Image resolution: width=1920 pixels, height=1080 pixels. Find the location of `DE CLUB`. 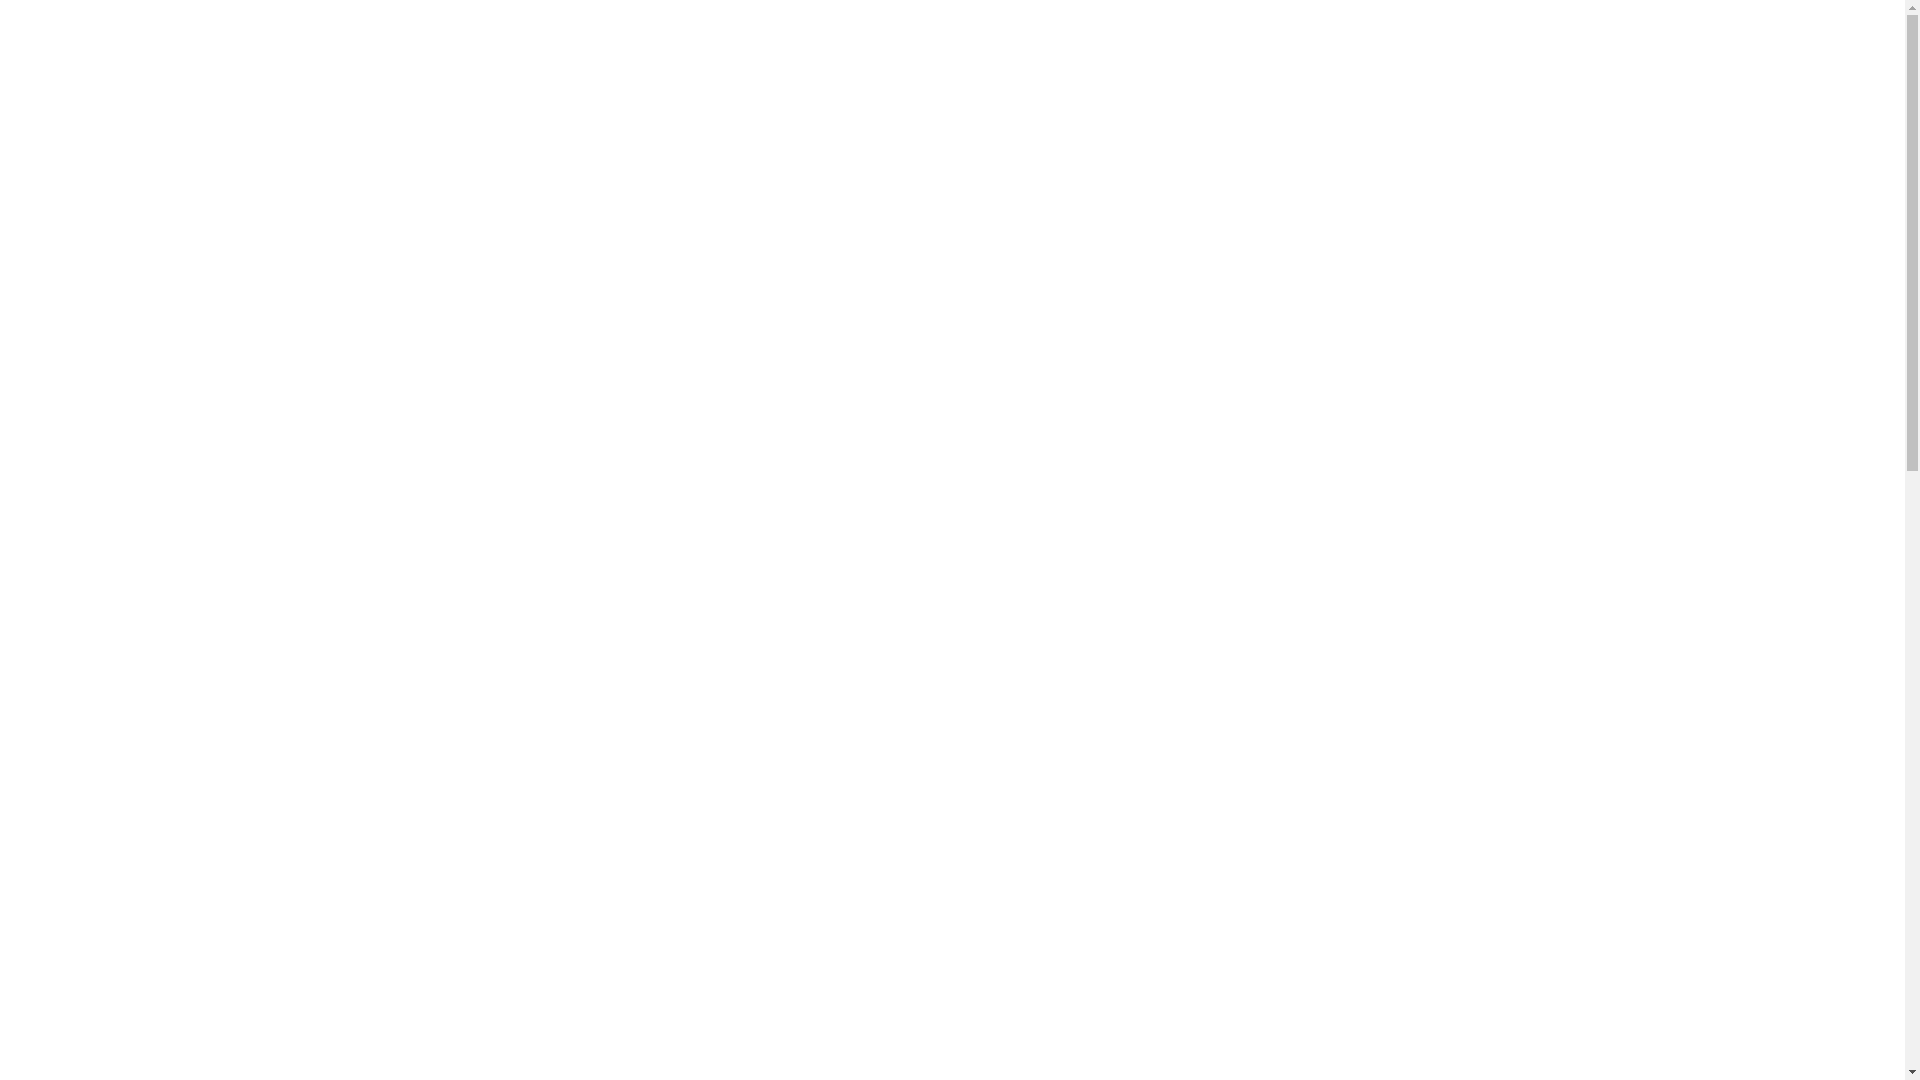

DE CLUB is located at coordinates (899, 111).